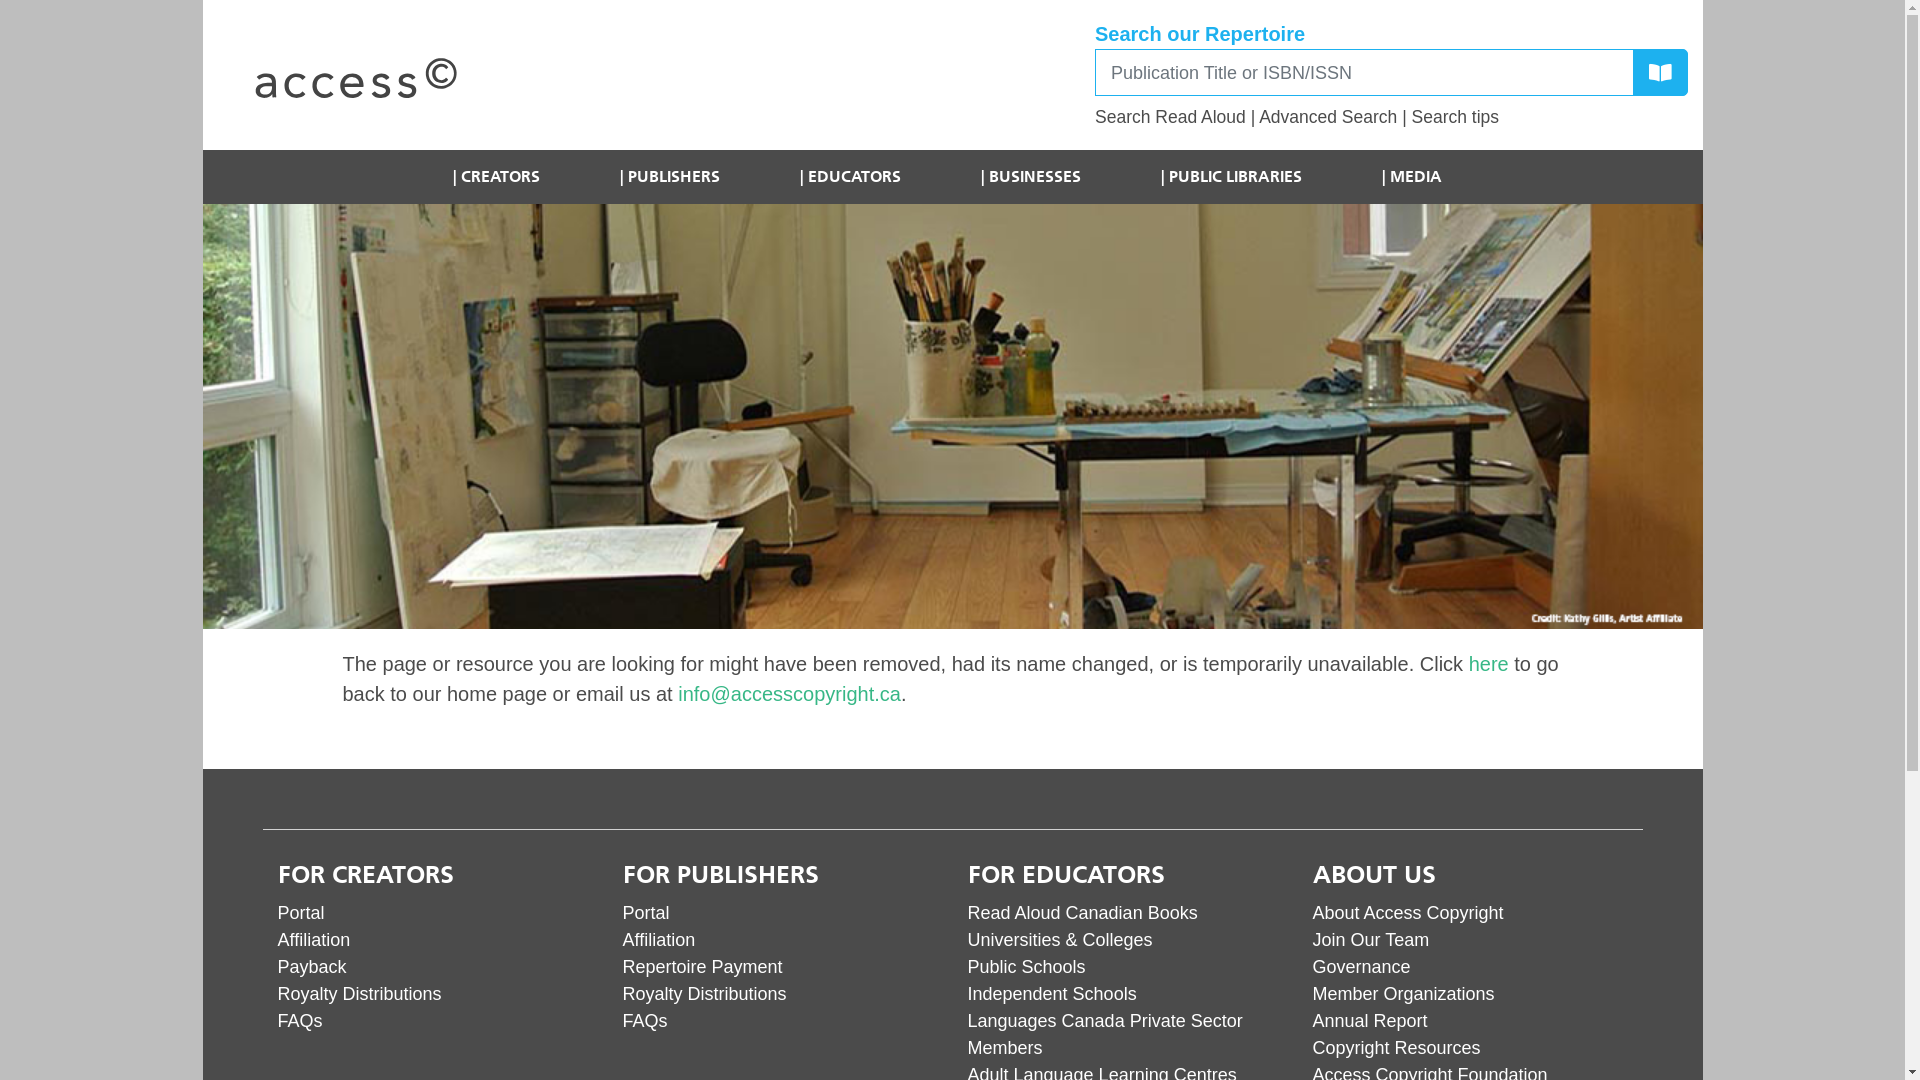 This screenshot has height=1080, width=1920. What do you see at coordinates (646, 913) in the screenshot?
I see `Portal` at bounding box center [646, 913].